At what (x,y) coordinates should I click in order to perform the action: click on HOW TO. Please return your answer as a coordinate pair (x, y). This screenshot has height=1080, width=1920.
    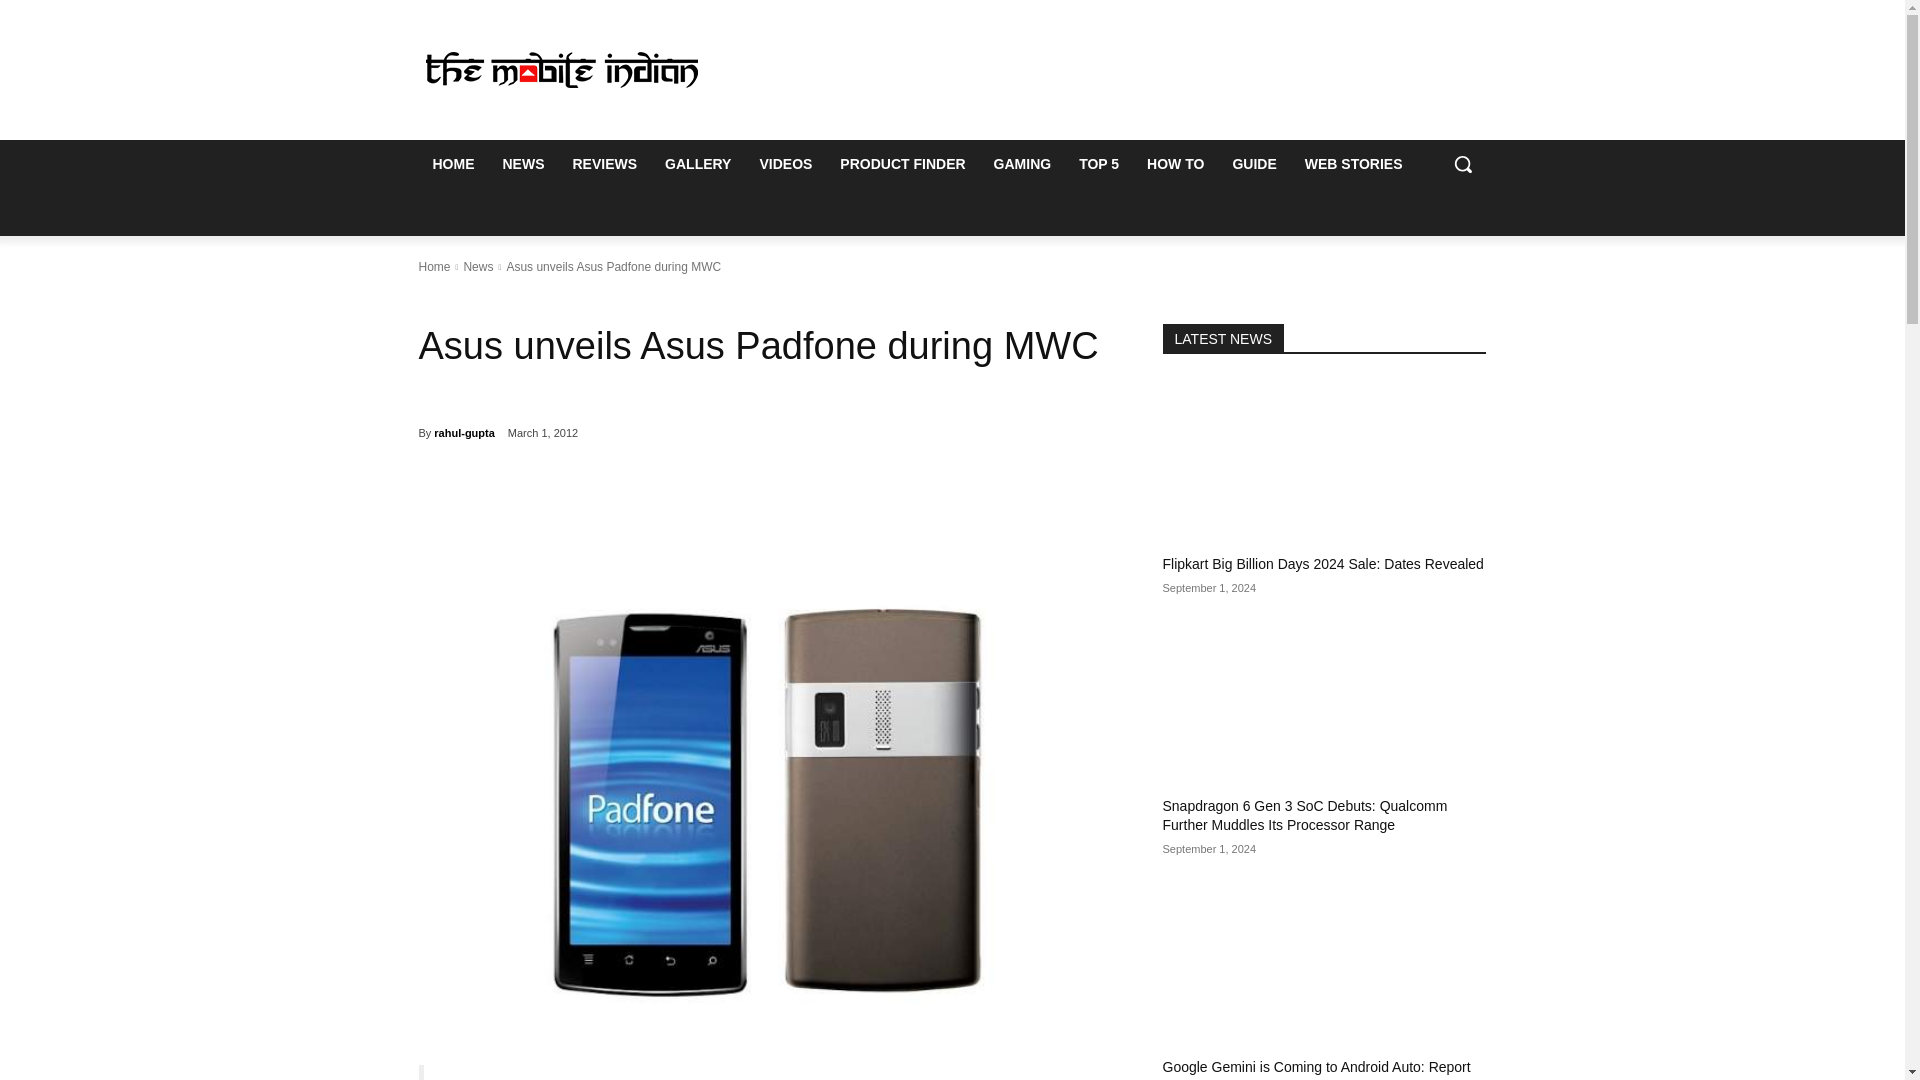
    Looking at the image, I should click on (1174, 164).